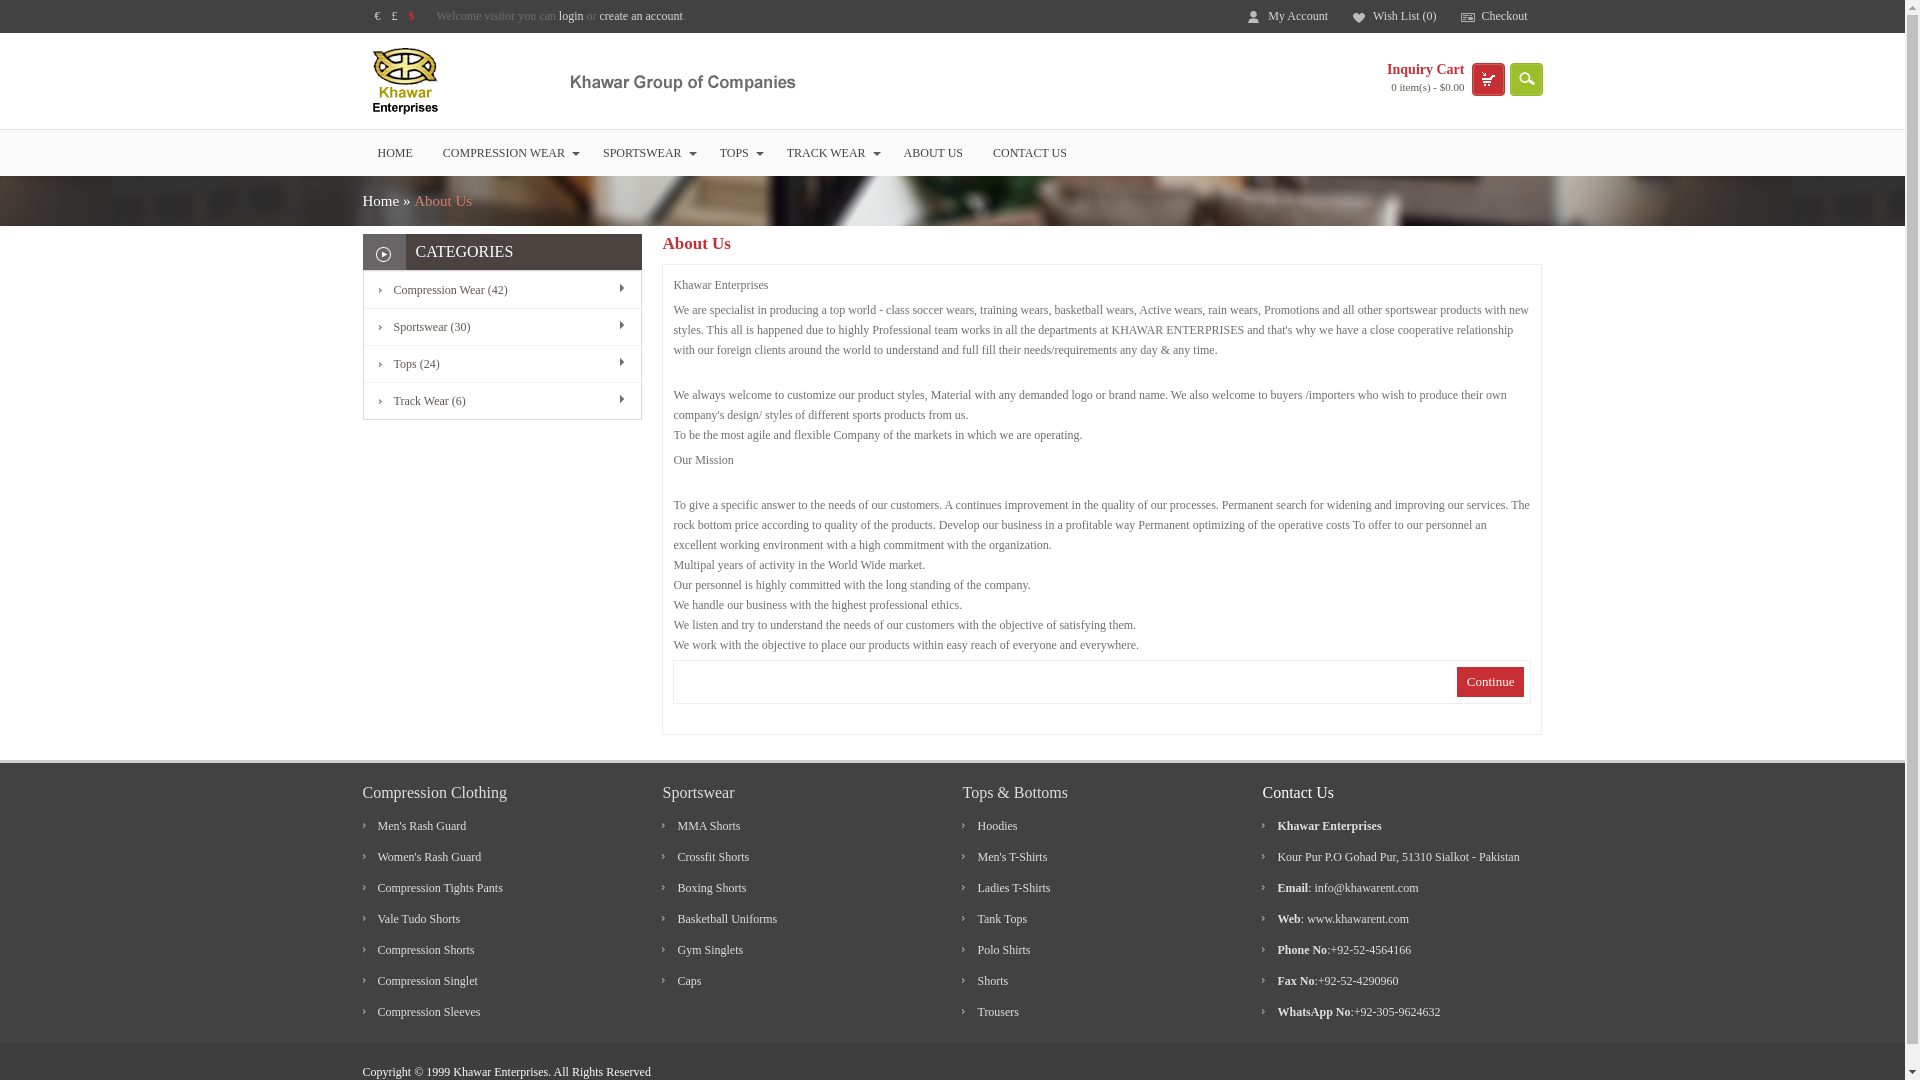 This screenshot has width=1920, height=1080. What do you see at coordinates (1497, 16) in the screenshot?
I see `Checkout` at bounding box center [1497, 16].